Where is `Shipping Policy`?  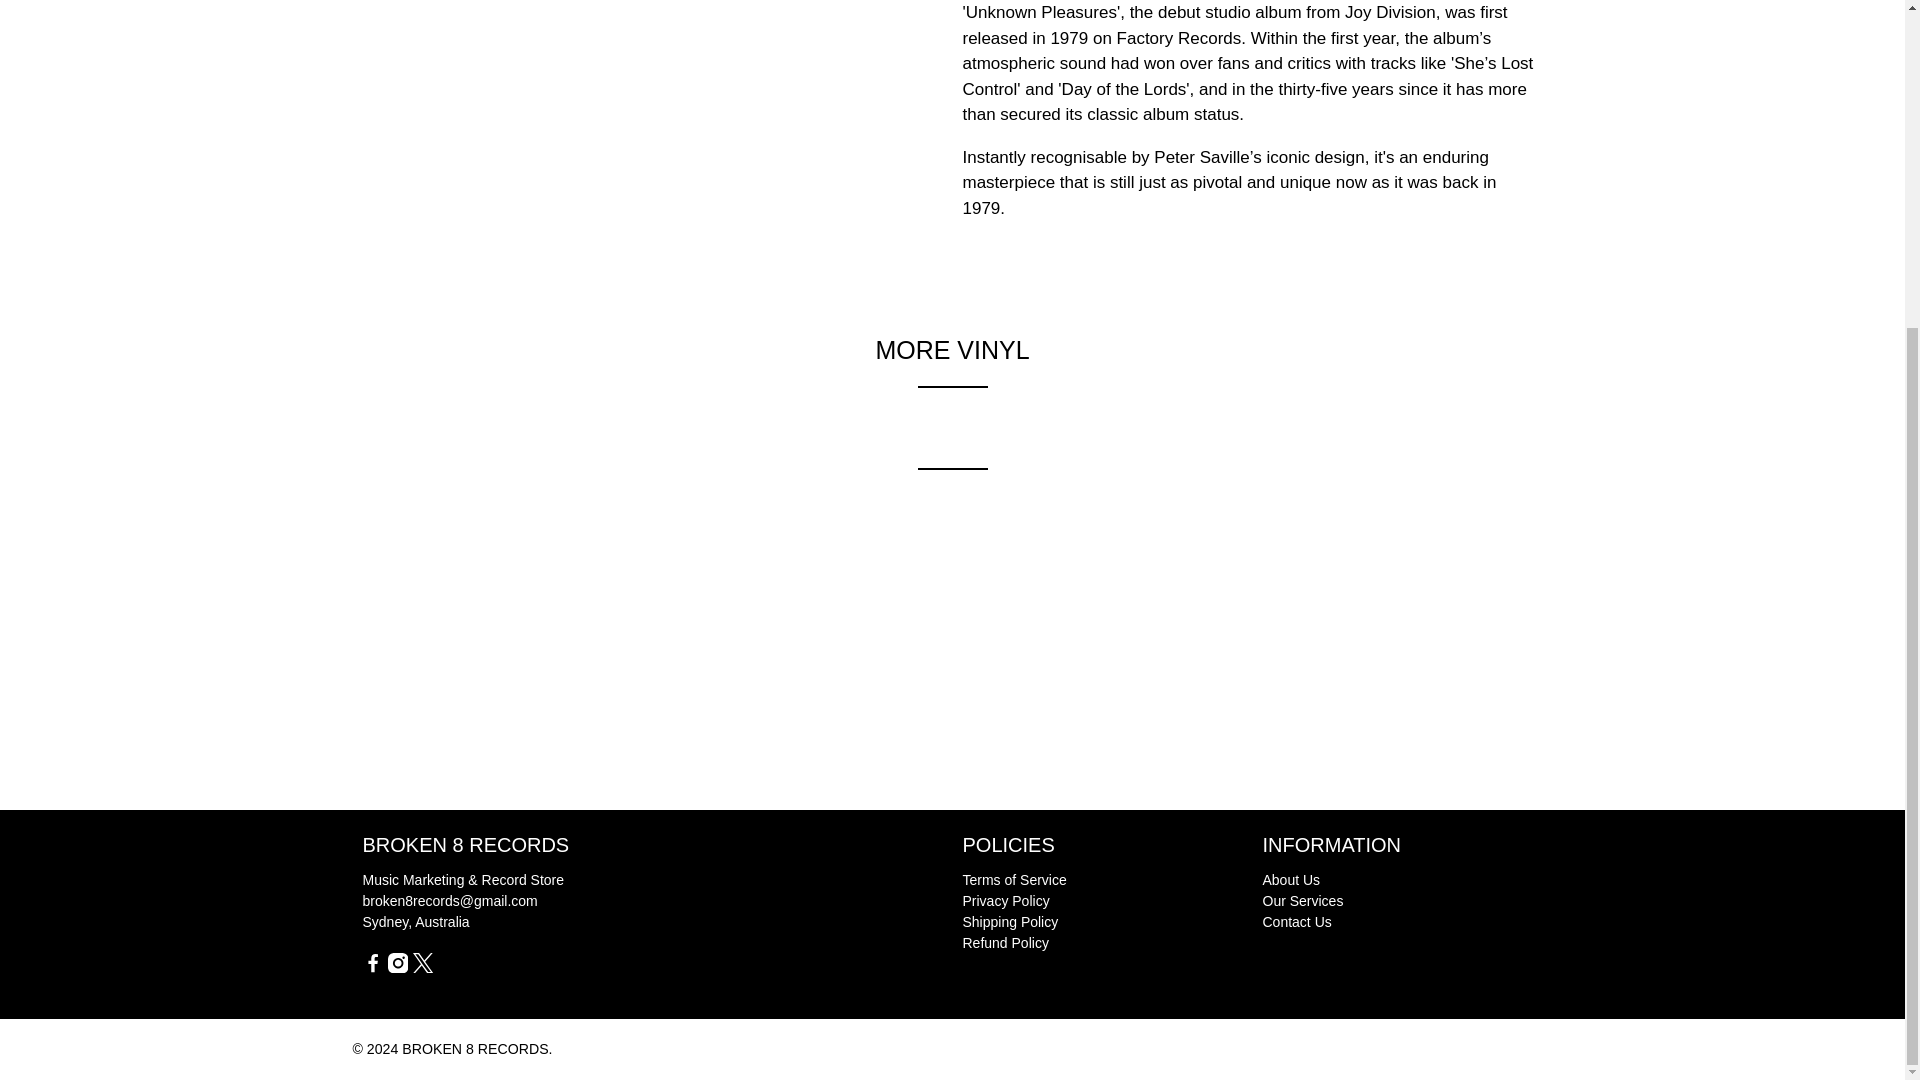
Shipping Policy is located at coordinates (1009, 921).